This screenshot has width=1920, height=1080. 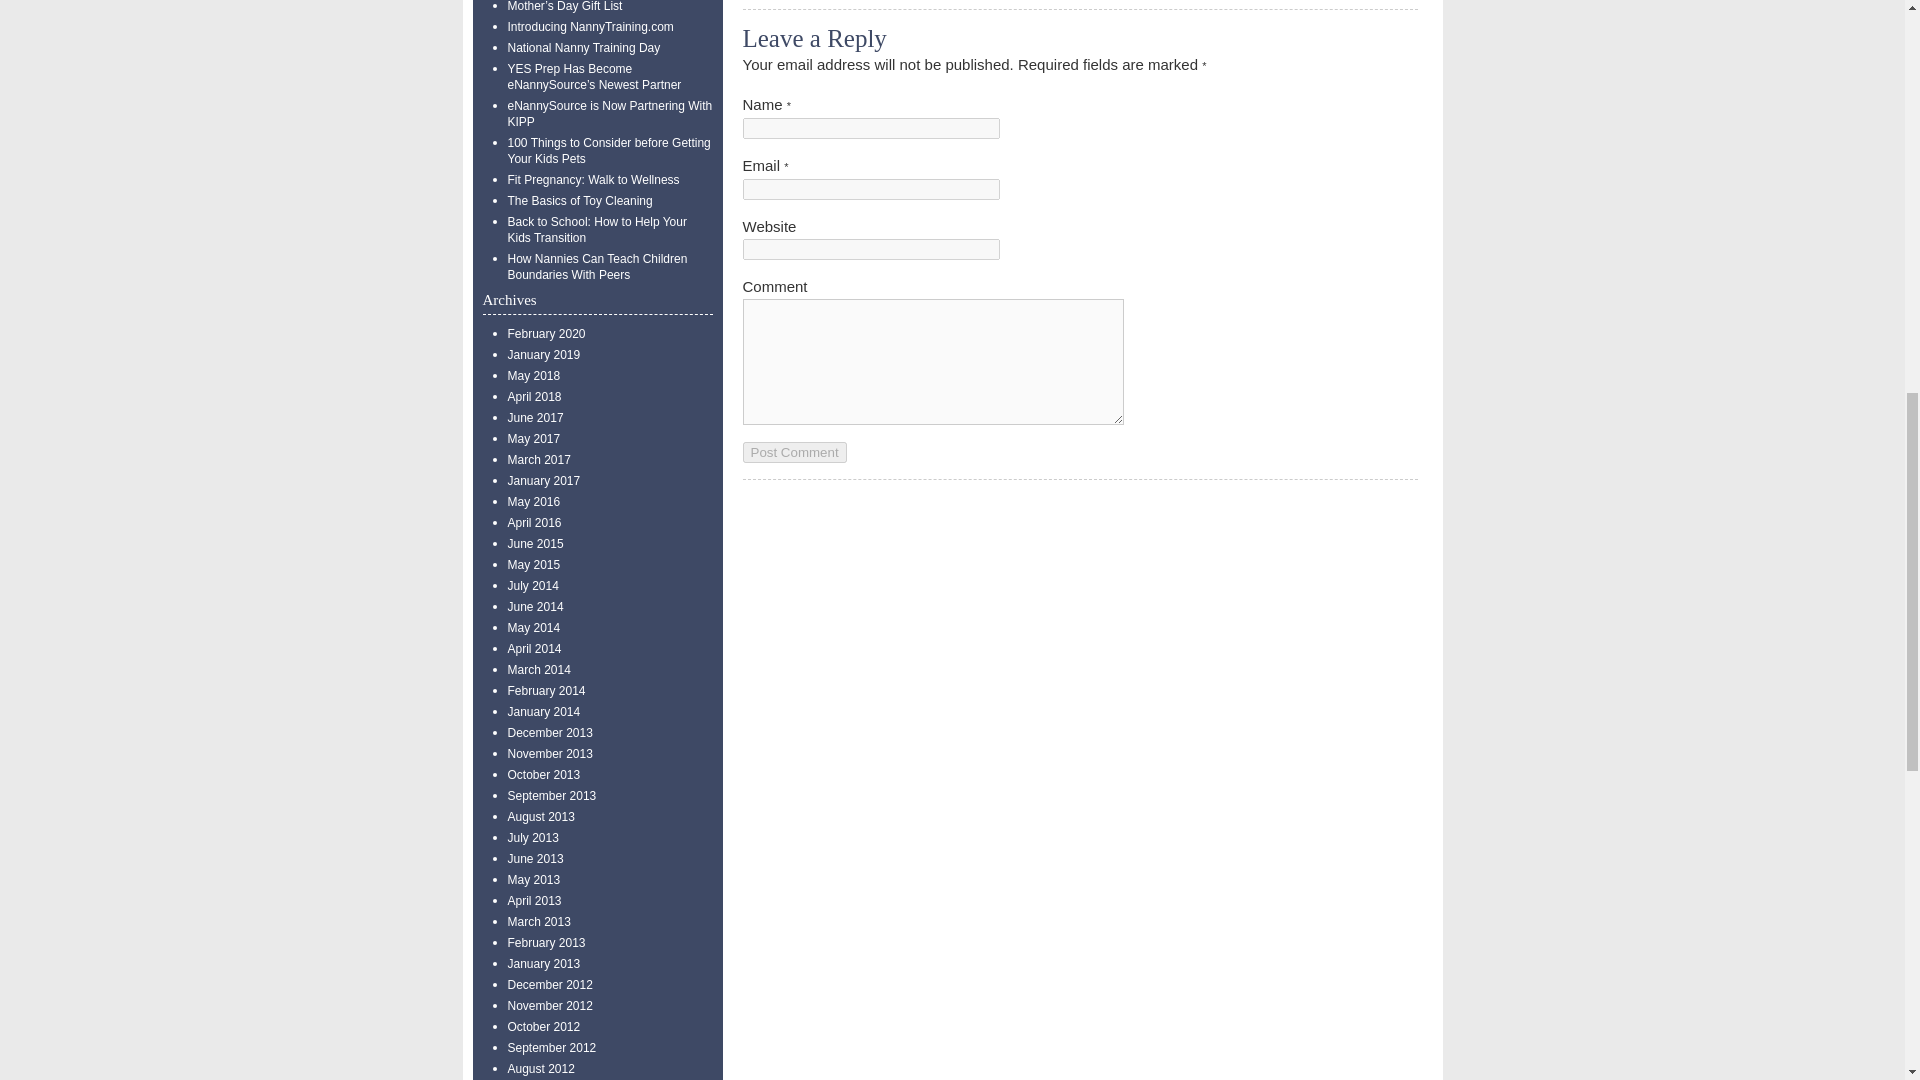 What do you see at coordinates (534, 376) in the screenshot?
I see `May 2018` at bounding box center [534, 376].